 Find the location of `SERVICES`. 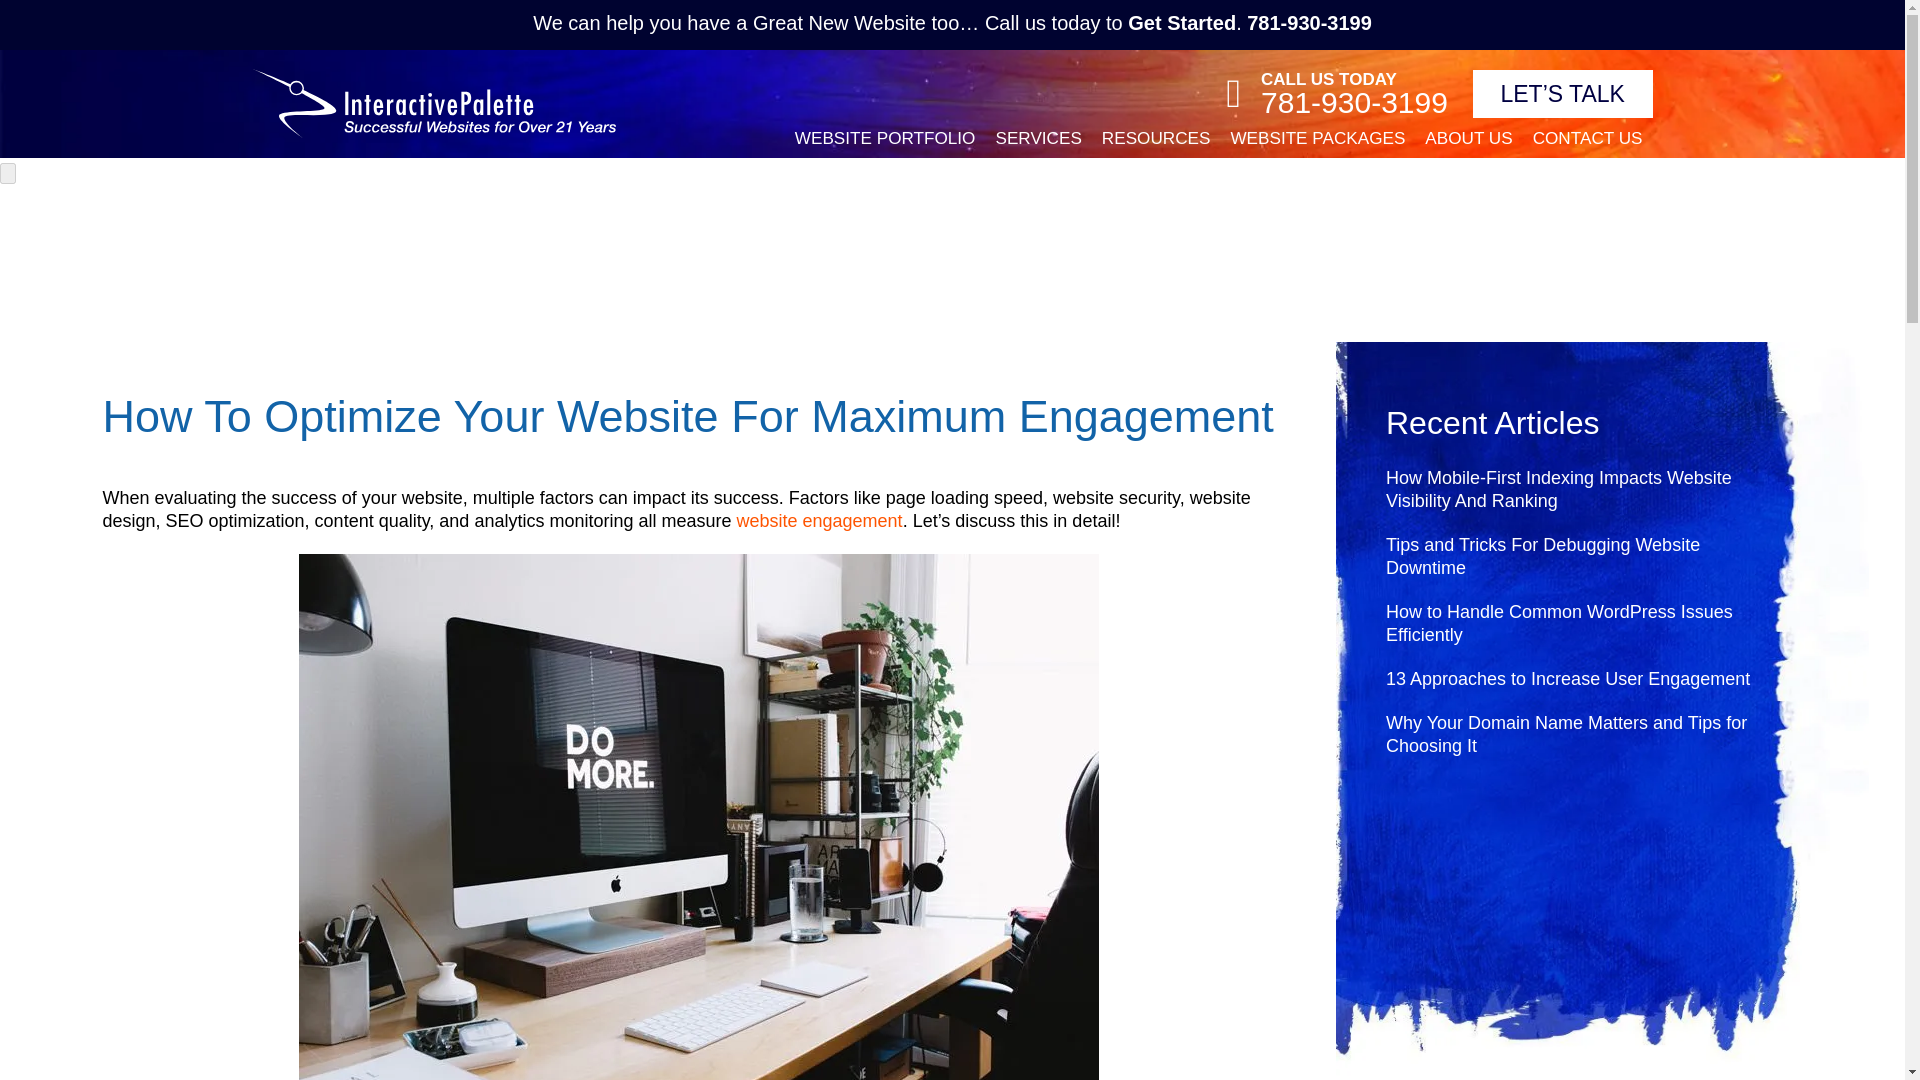

SERVICES is located at coordinates (1037, 137).